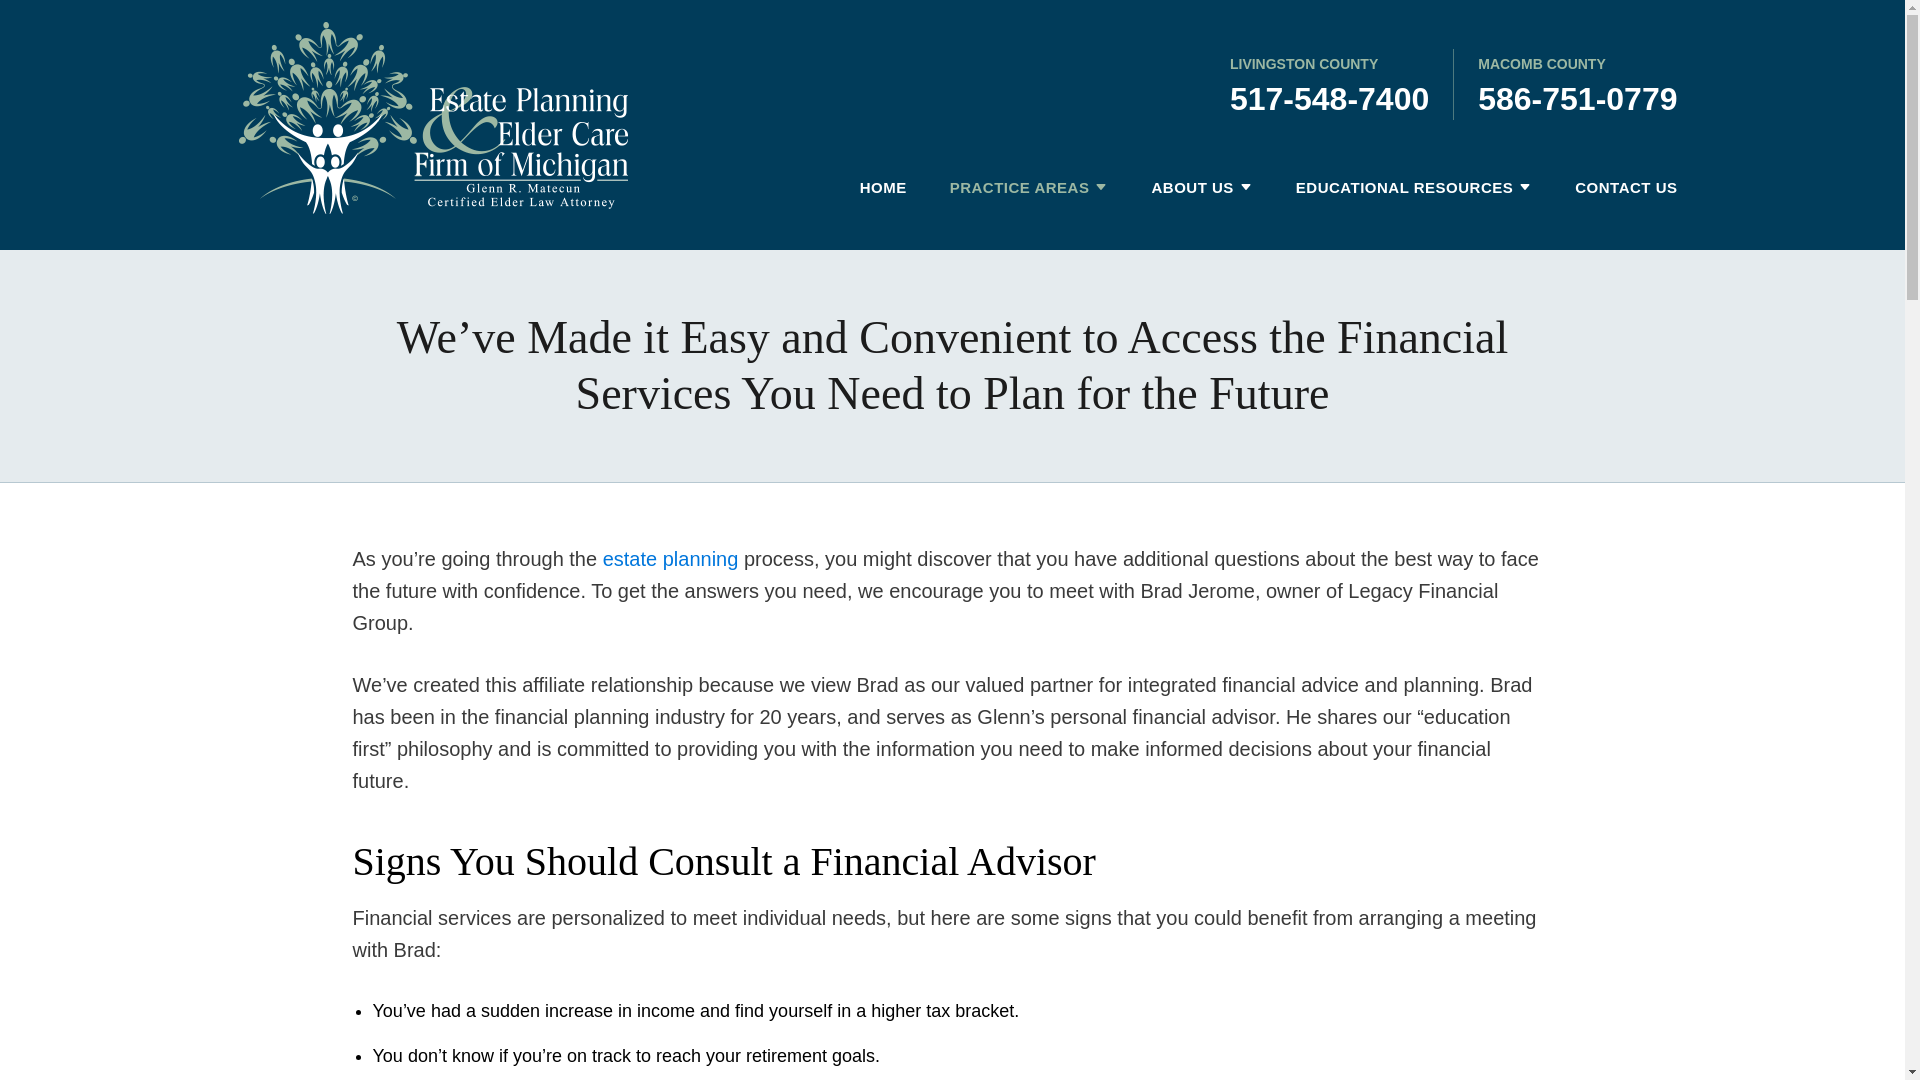 This screenshot has height=1080, width=1920. What do you see at coordinates (1329, 98) in the screenshot?
I see `517-548-7400` at bounding box center [1329, 98].